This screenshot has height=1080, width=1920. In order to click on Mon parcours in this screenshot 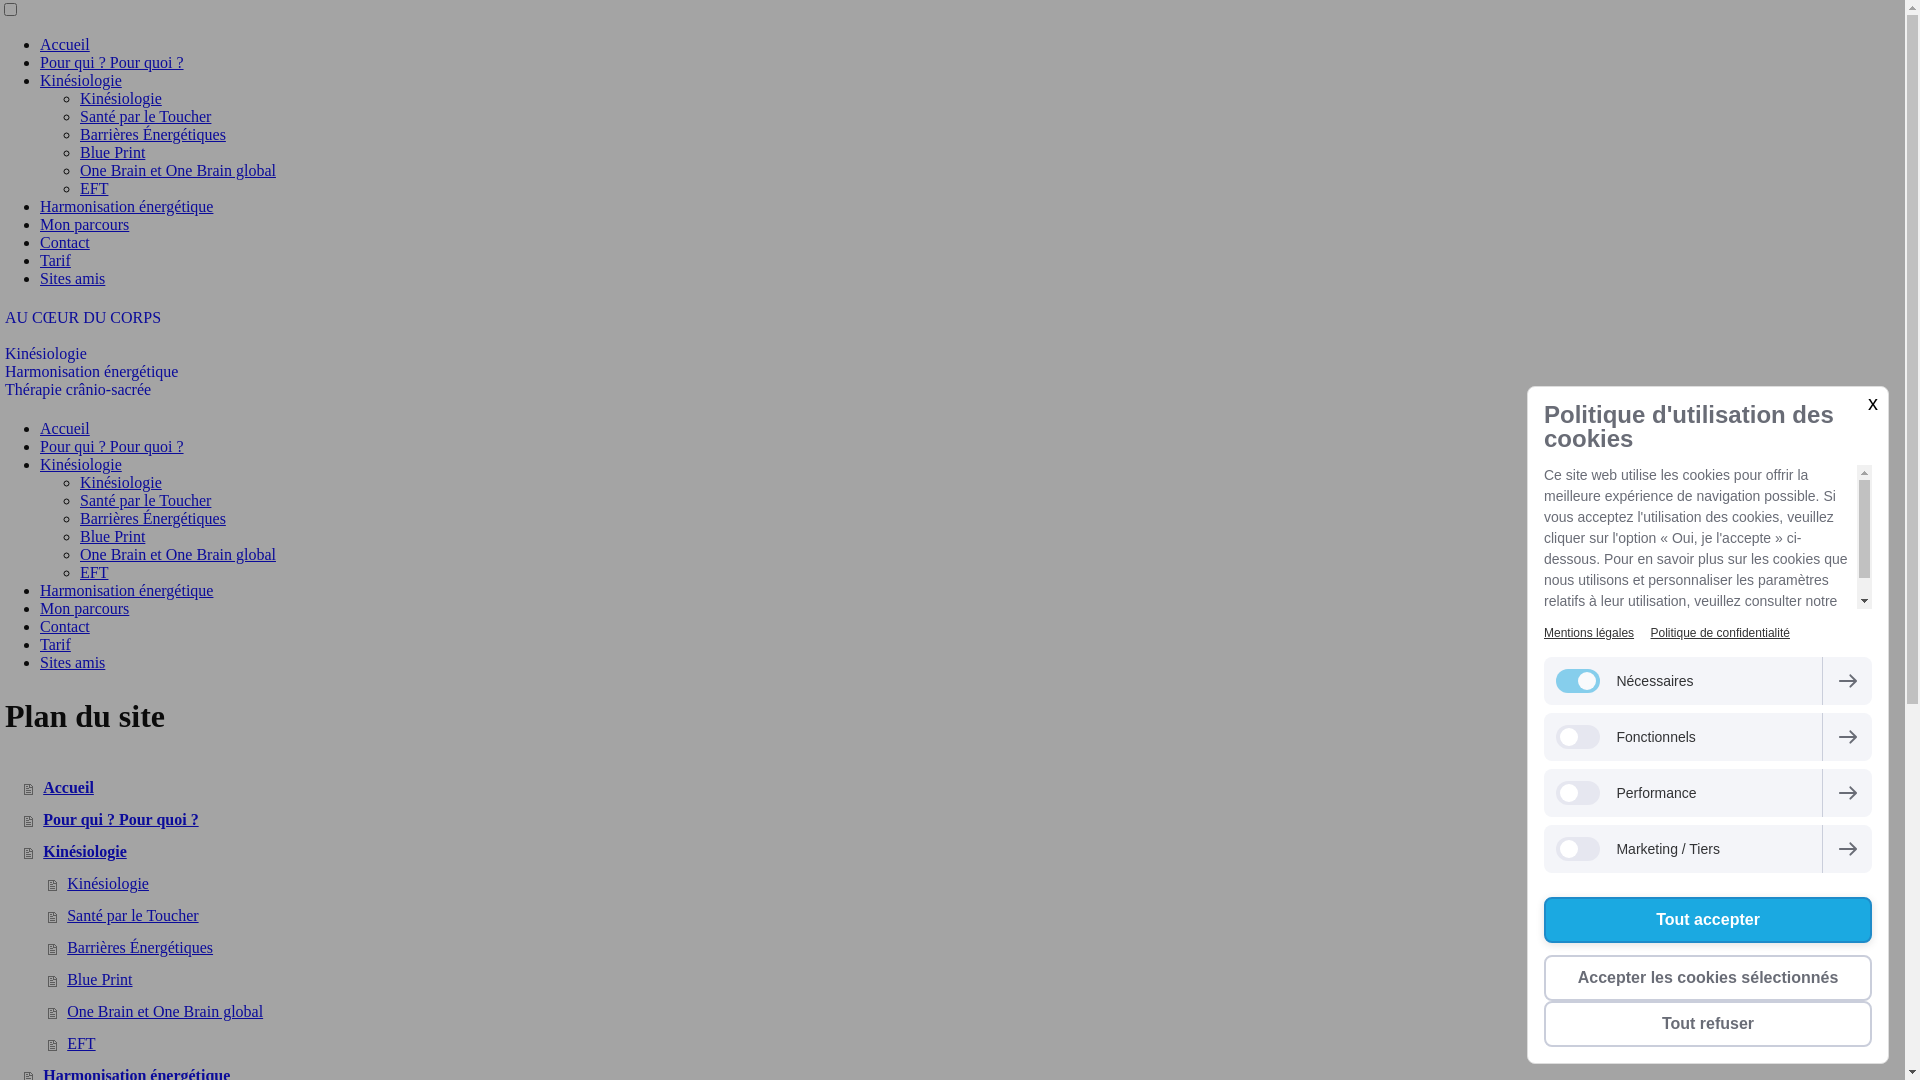, I will do `click(84, 224)`.